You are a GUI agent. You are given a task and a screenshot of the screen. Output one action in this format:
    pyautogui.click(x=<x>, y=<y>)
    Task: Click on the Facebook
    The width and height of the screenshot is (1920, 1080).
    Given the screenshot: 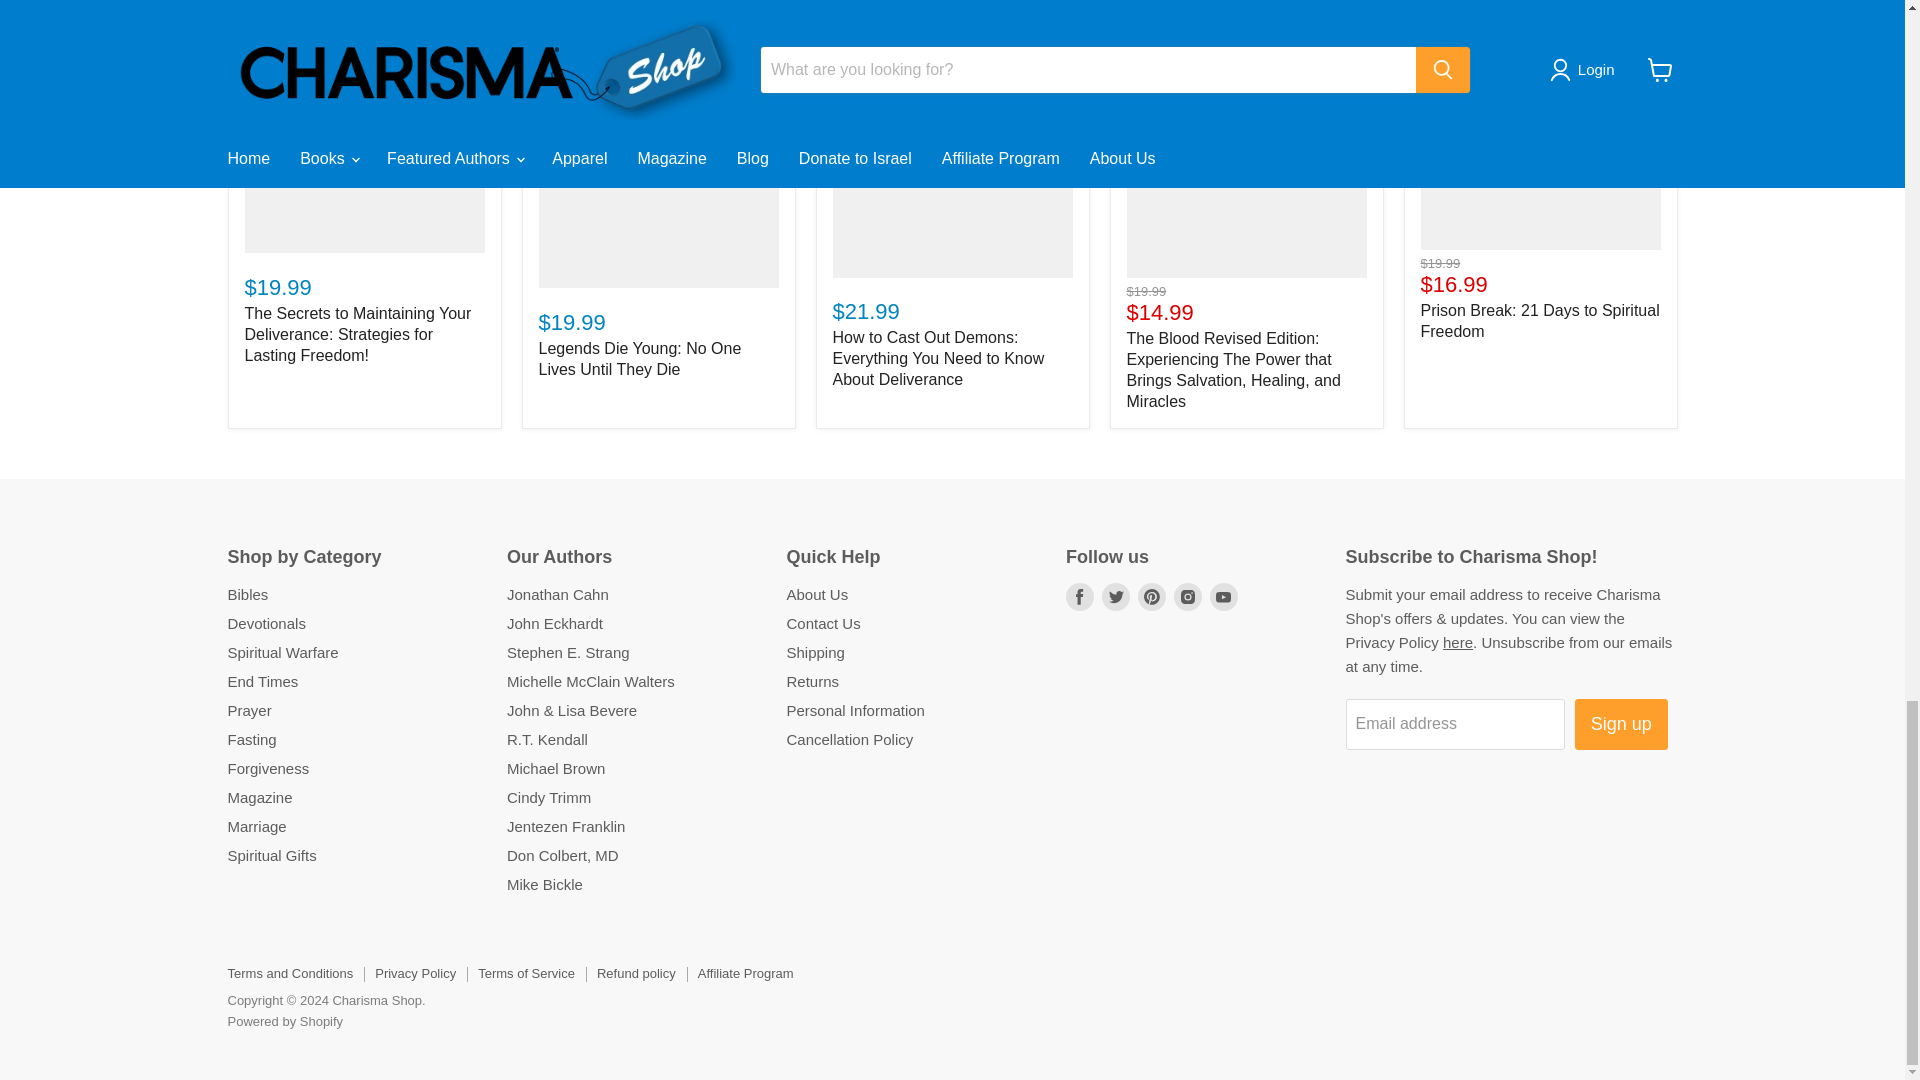 What is the action you would take?
    pyautogui.click(x=1080, y=597)
    